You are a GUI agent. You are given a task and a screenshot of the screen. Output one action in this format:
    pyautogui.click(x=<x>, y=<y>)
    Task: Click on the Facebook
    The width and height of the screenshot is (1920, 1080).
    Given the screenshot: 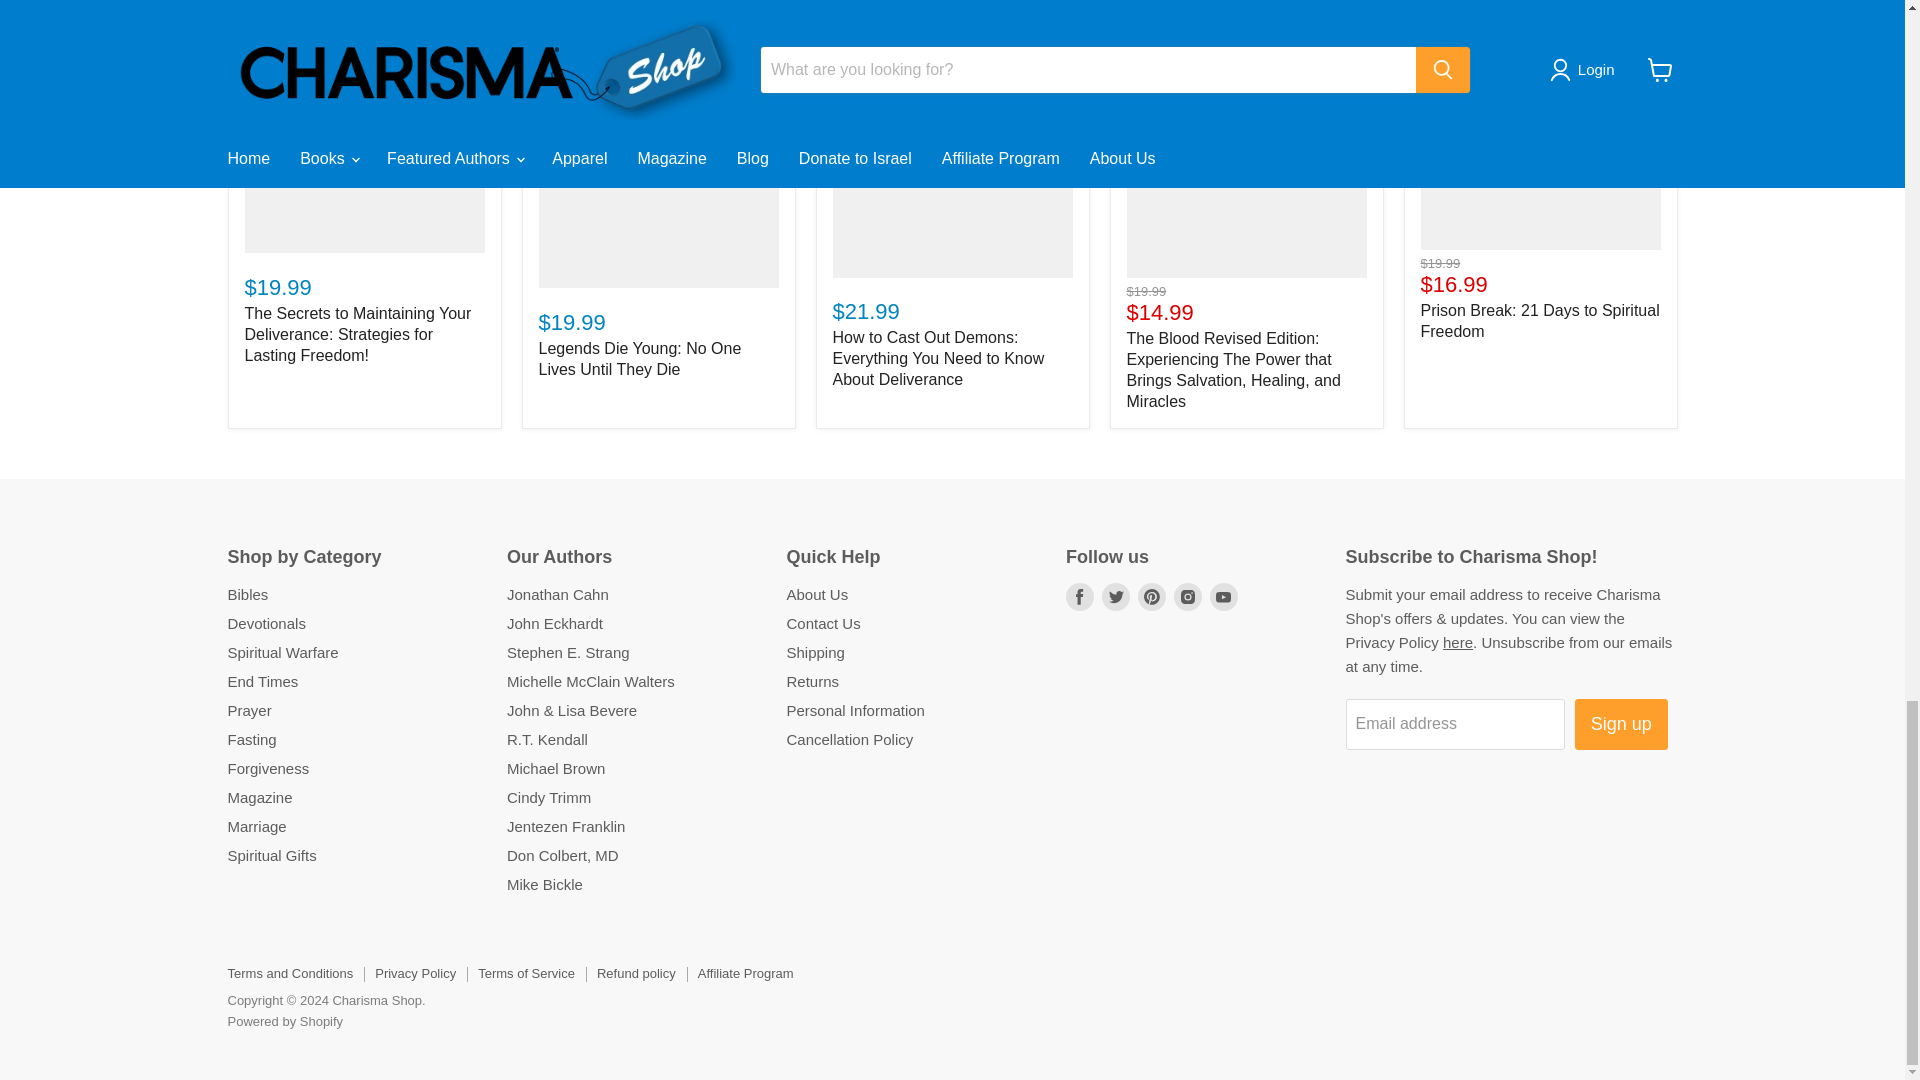 What is the action you would take?
    pyautogui.click(x=1080, y=597)
    